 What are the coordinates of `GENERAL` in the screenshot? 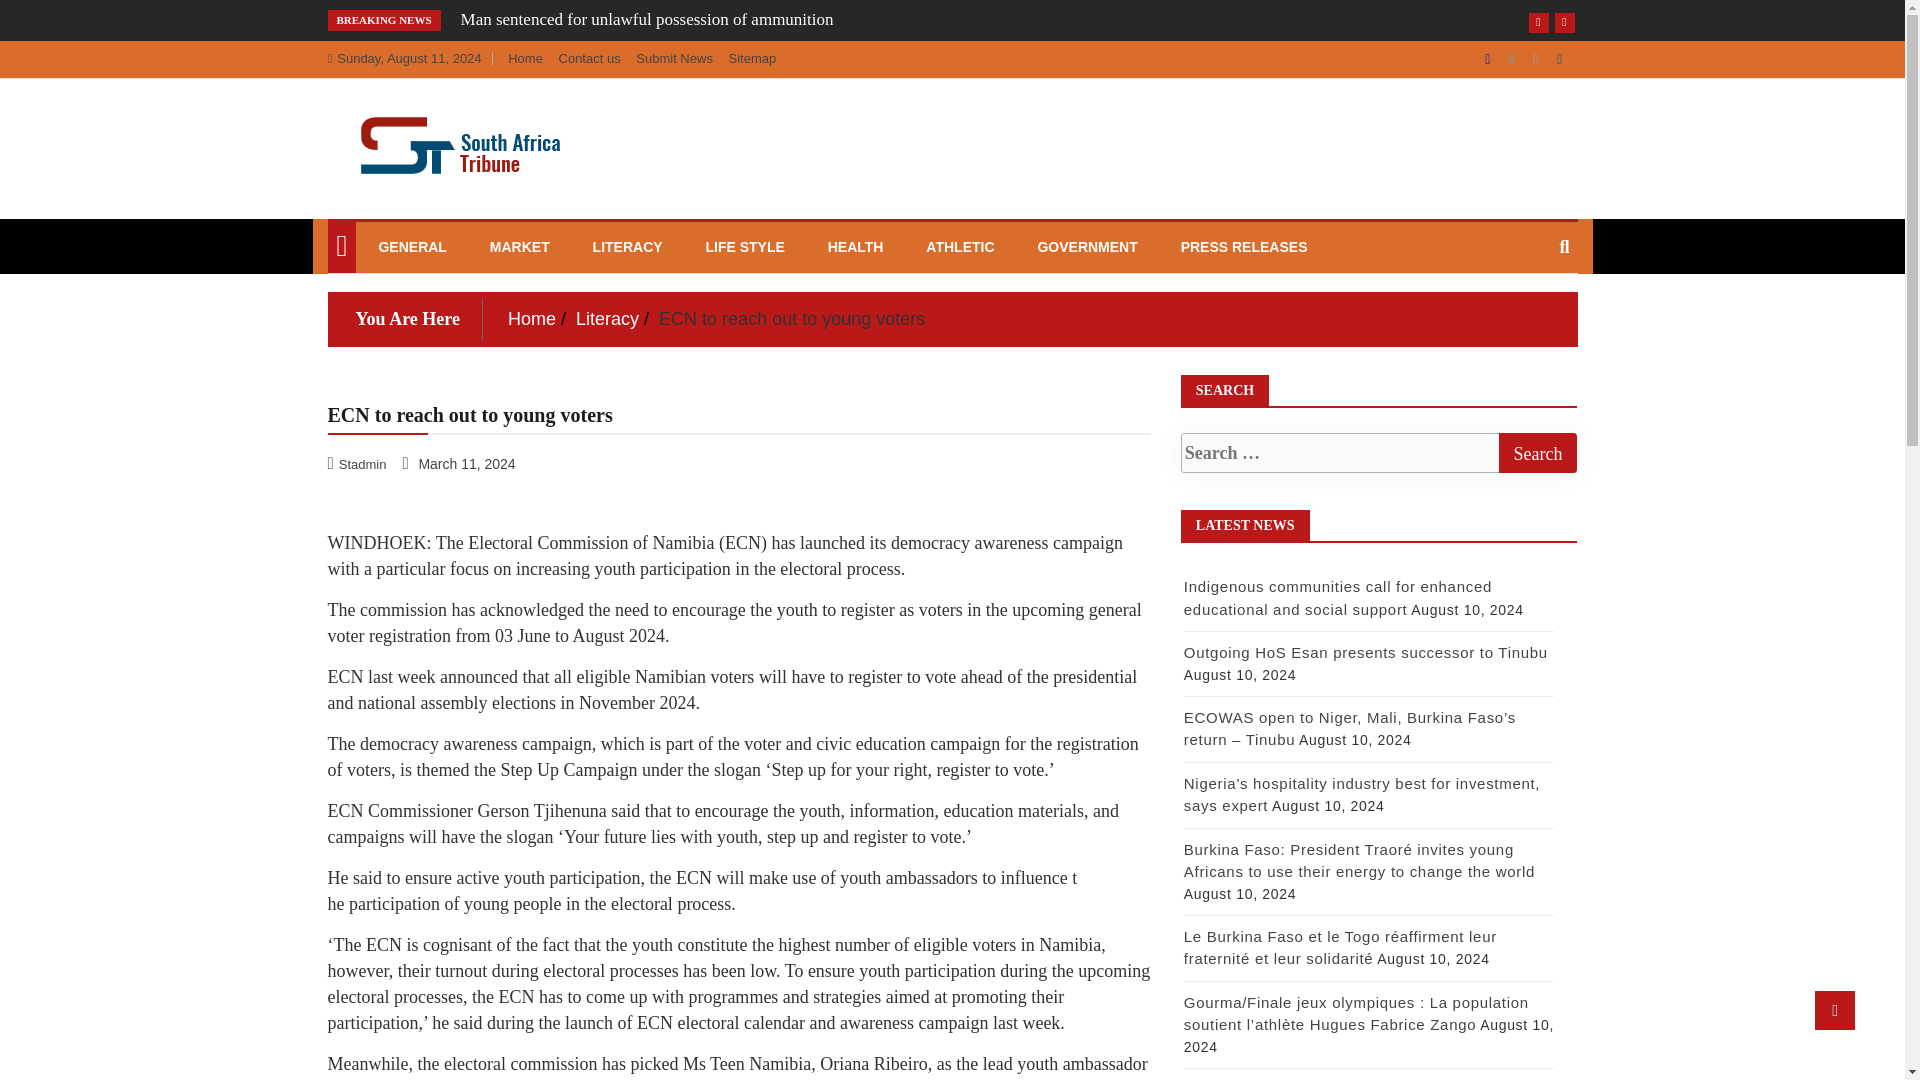 It's located at (411, 247).